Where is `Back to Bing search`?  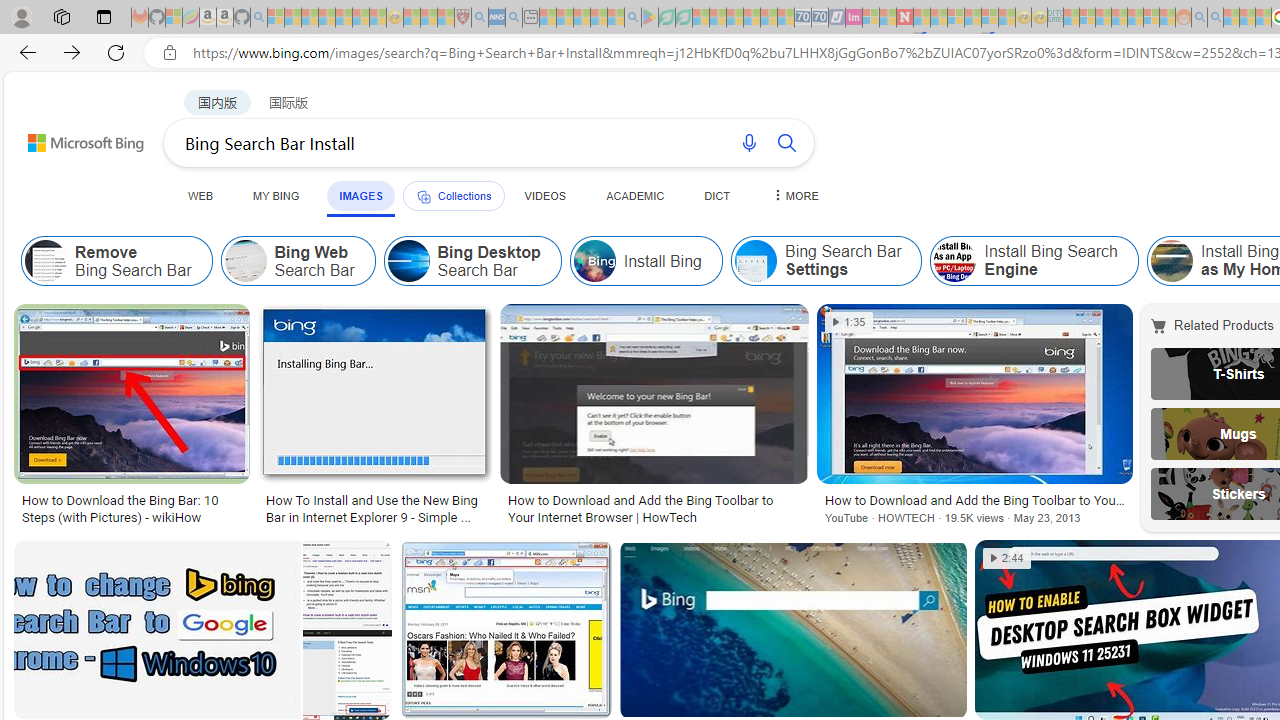 Back to Bing search is located at coordinates (73, 138).